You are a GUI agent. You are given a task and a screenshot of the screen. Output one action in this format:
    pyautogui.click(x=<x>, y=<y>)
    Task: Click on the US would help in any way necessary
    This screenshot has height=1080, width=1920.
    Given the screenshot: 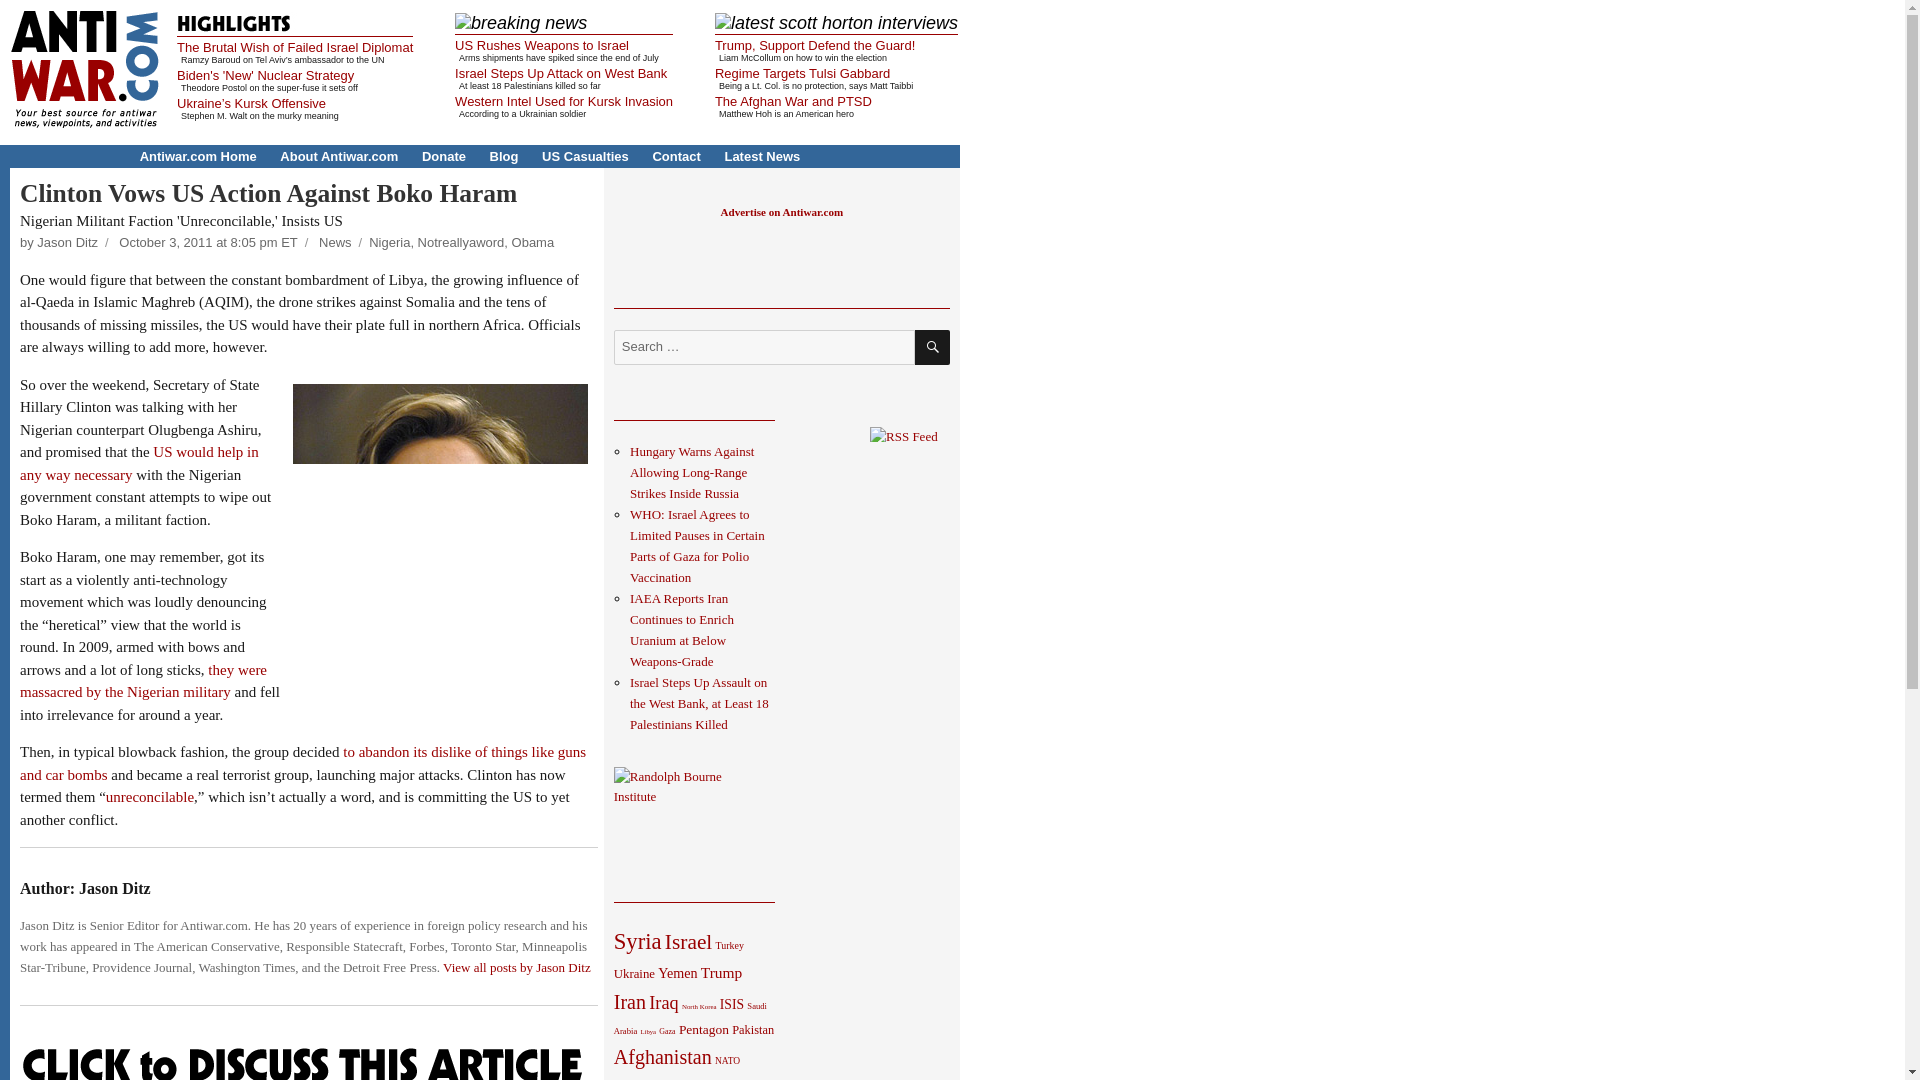 What is the action you would take?
    pyautogui.click(x=139, y=462)
    